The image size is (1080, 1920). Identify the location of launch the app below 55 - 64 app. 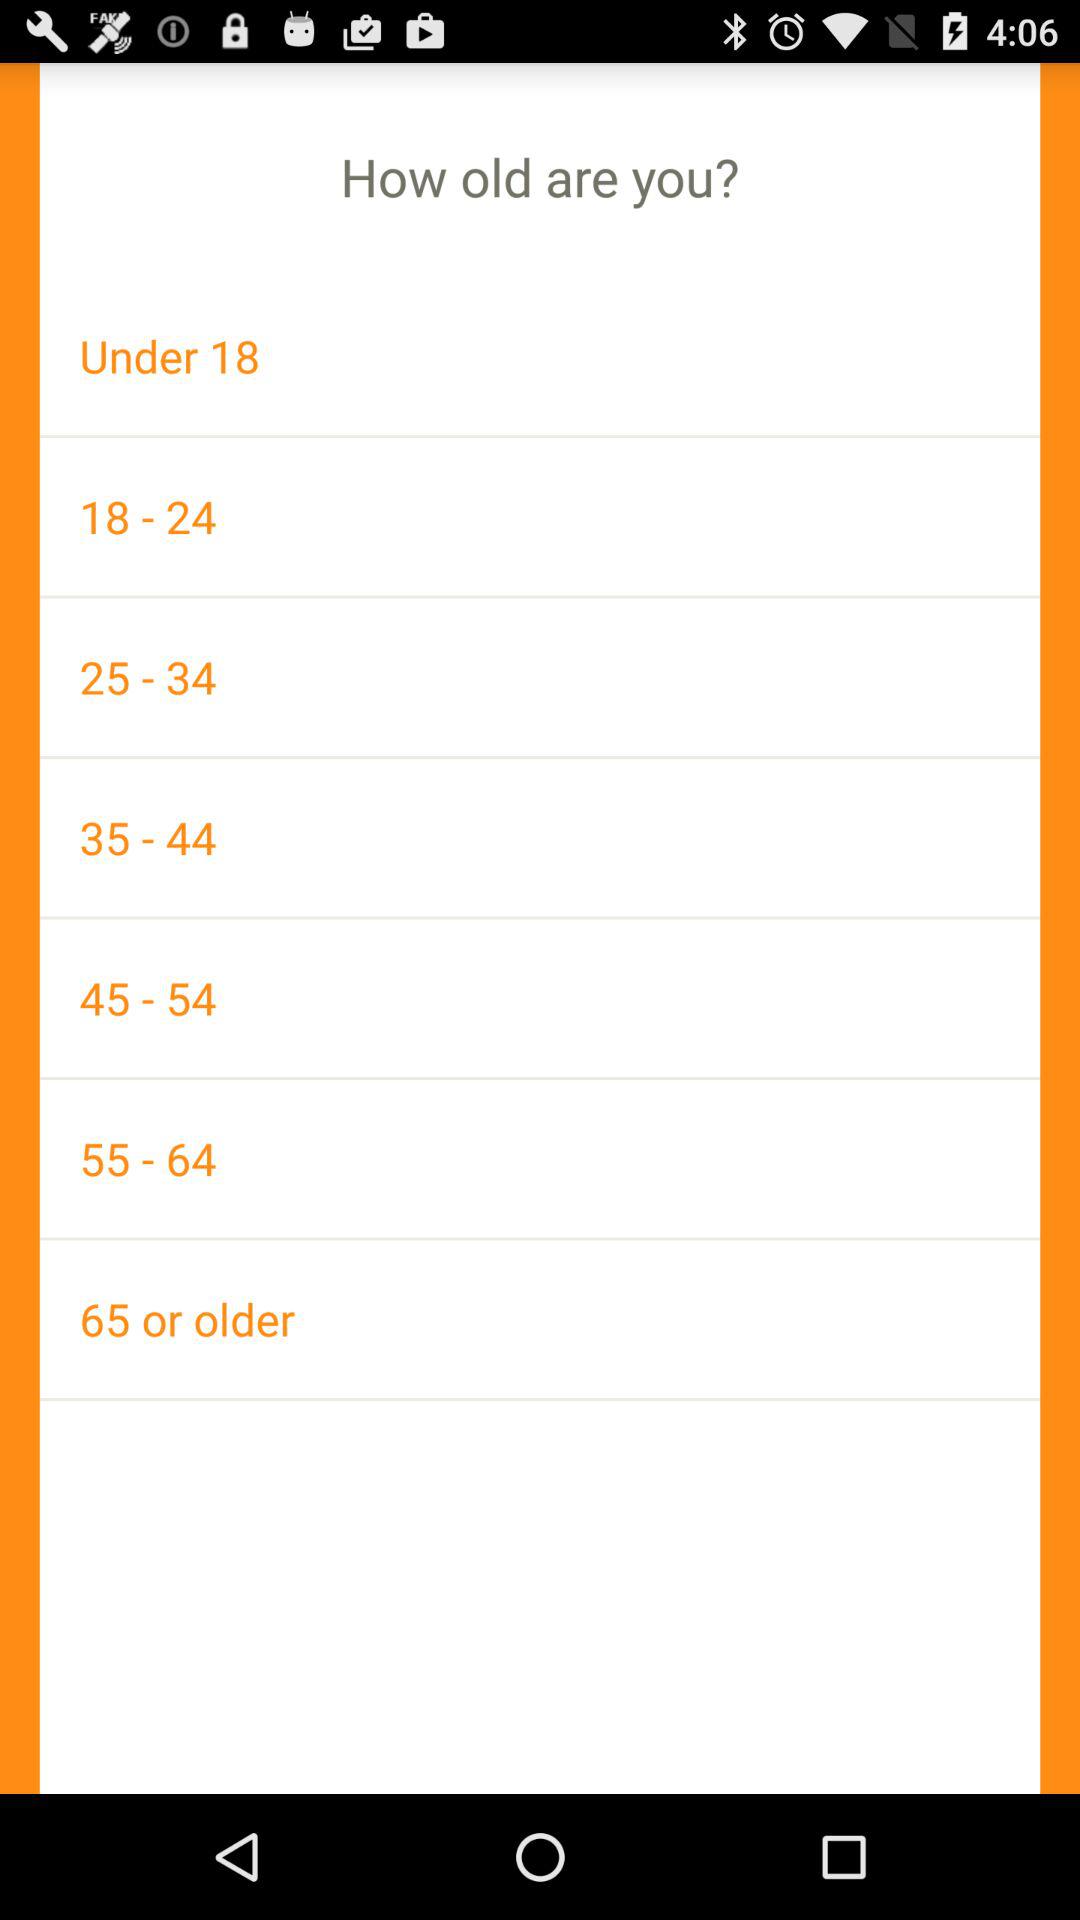
(540, 1318).